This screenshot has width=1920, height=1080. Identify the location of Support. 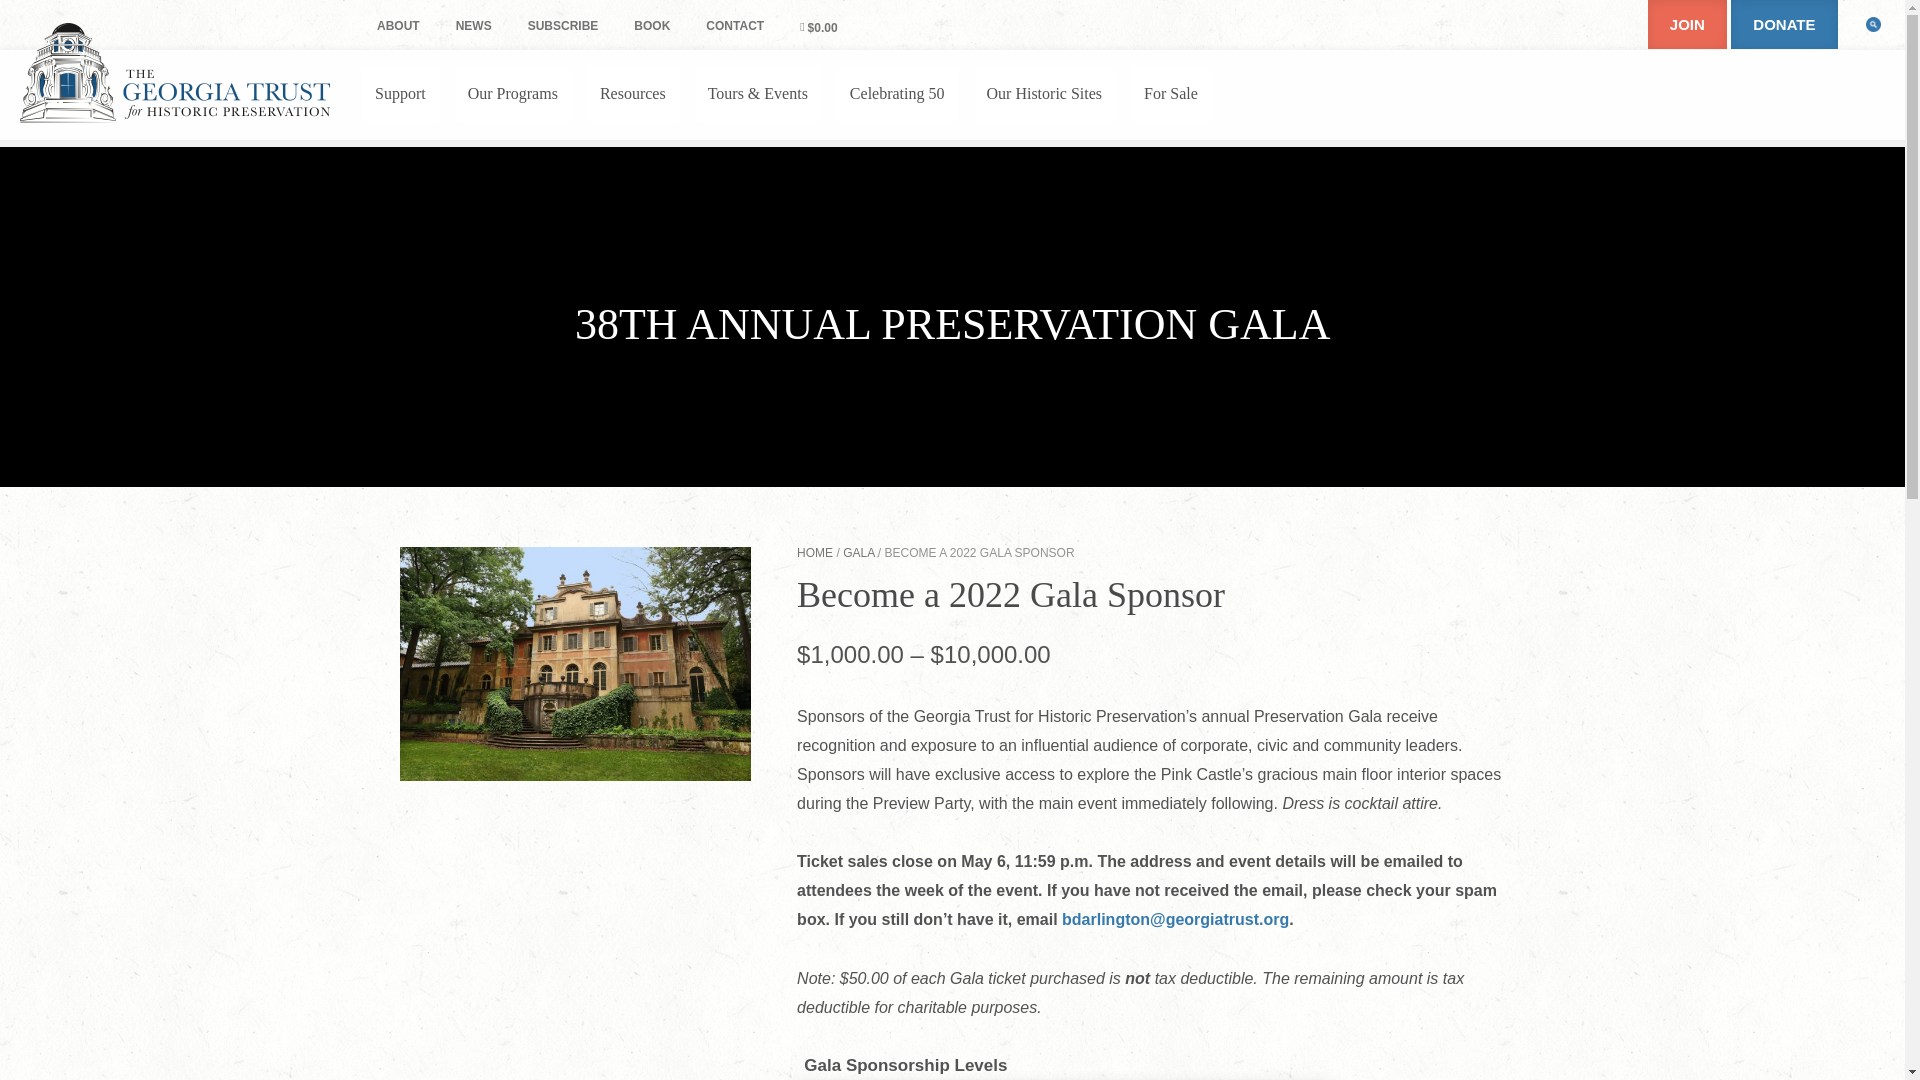
(400, 94).